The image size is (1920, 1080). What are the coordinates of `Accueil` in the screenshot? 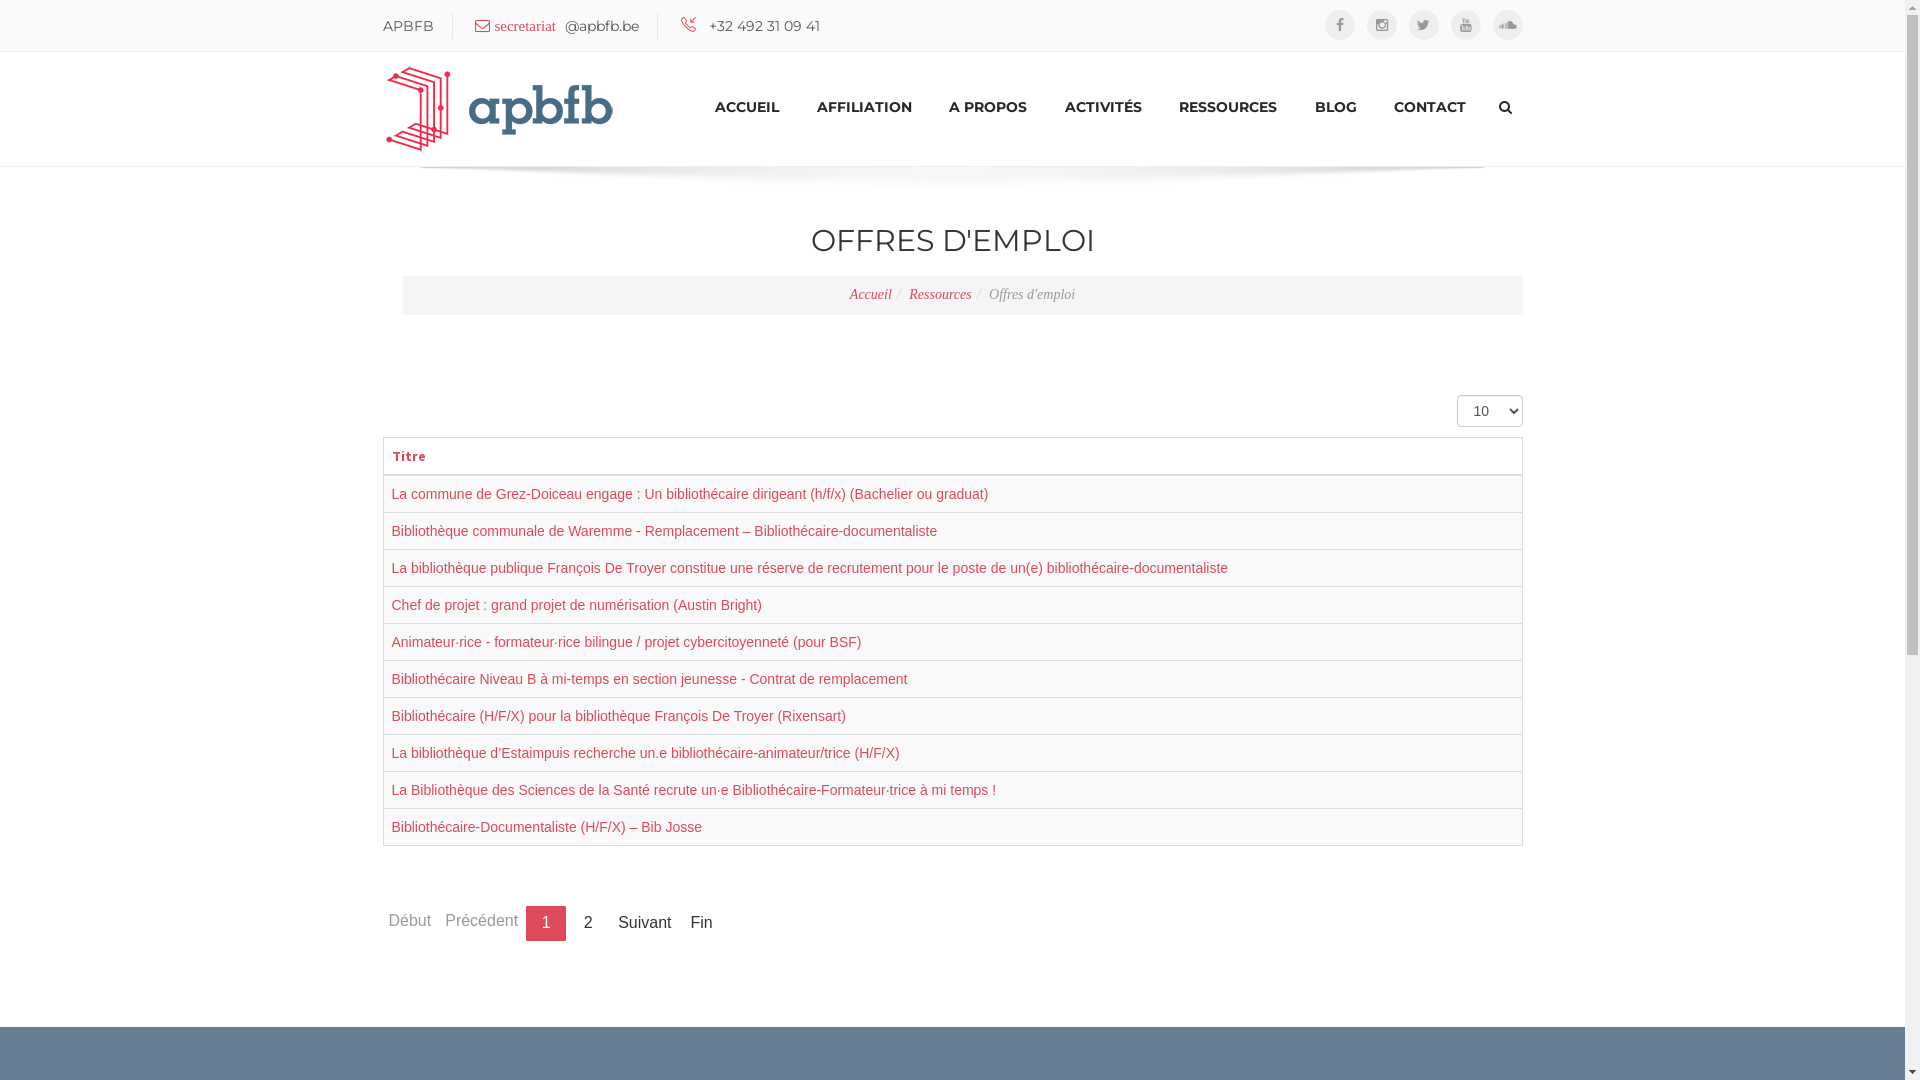 It's located at (871, 294).